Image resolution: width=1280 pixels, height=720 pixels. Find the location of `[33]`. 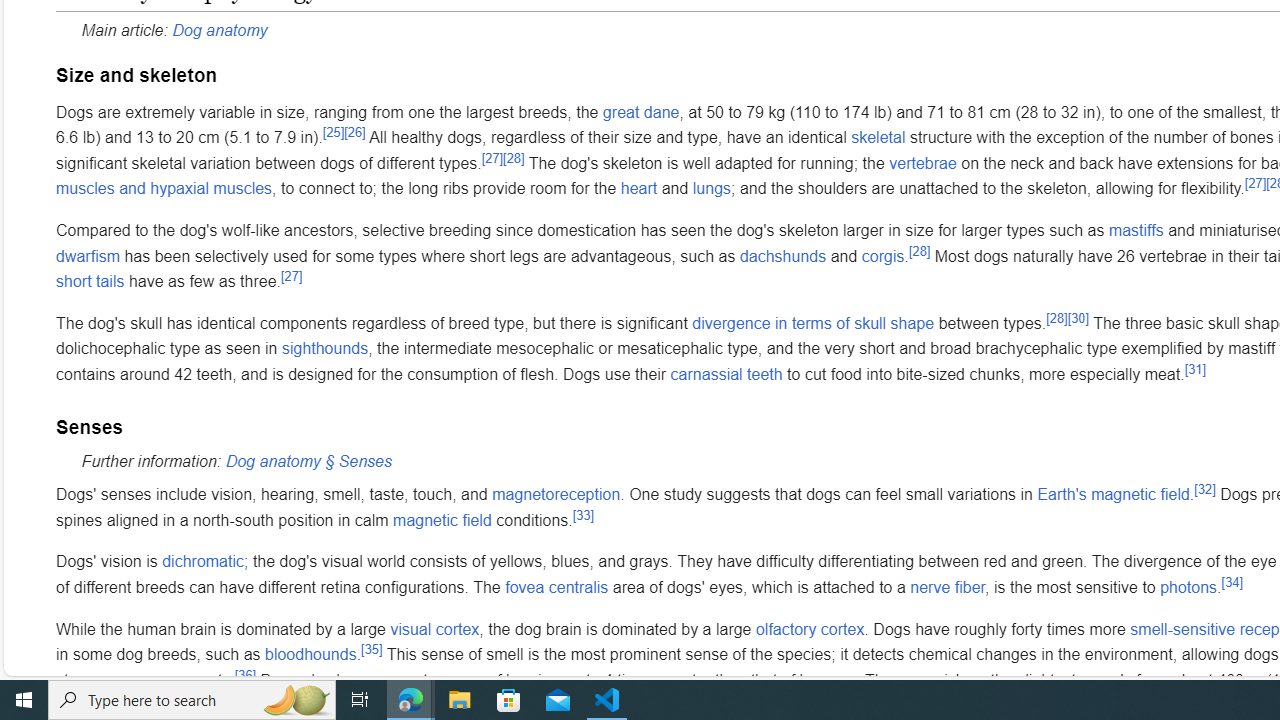

[33] is located at coordinates (584, 514).